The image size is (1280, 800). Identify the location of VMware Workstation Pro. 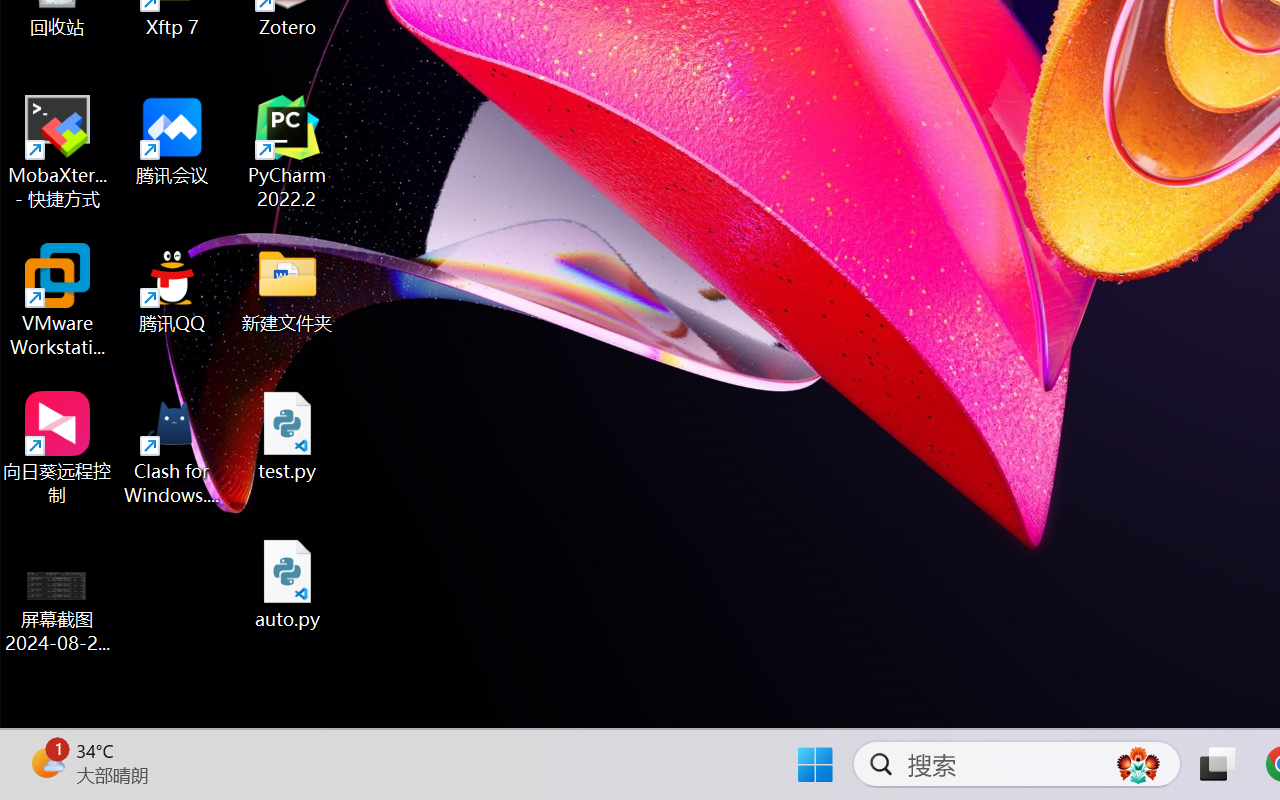
(58, 300).